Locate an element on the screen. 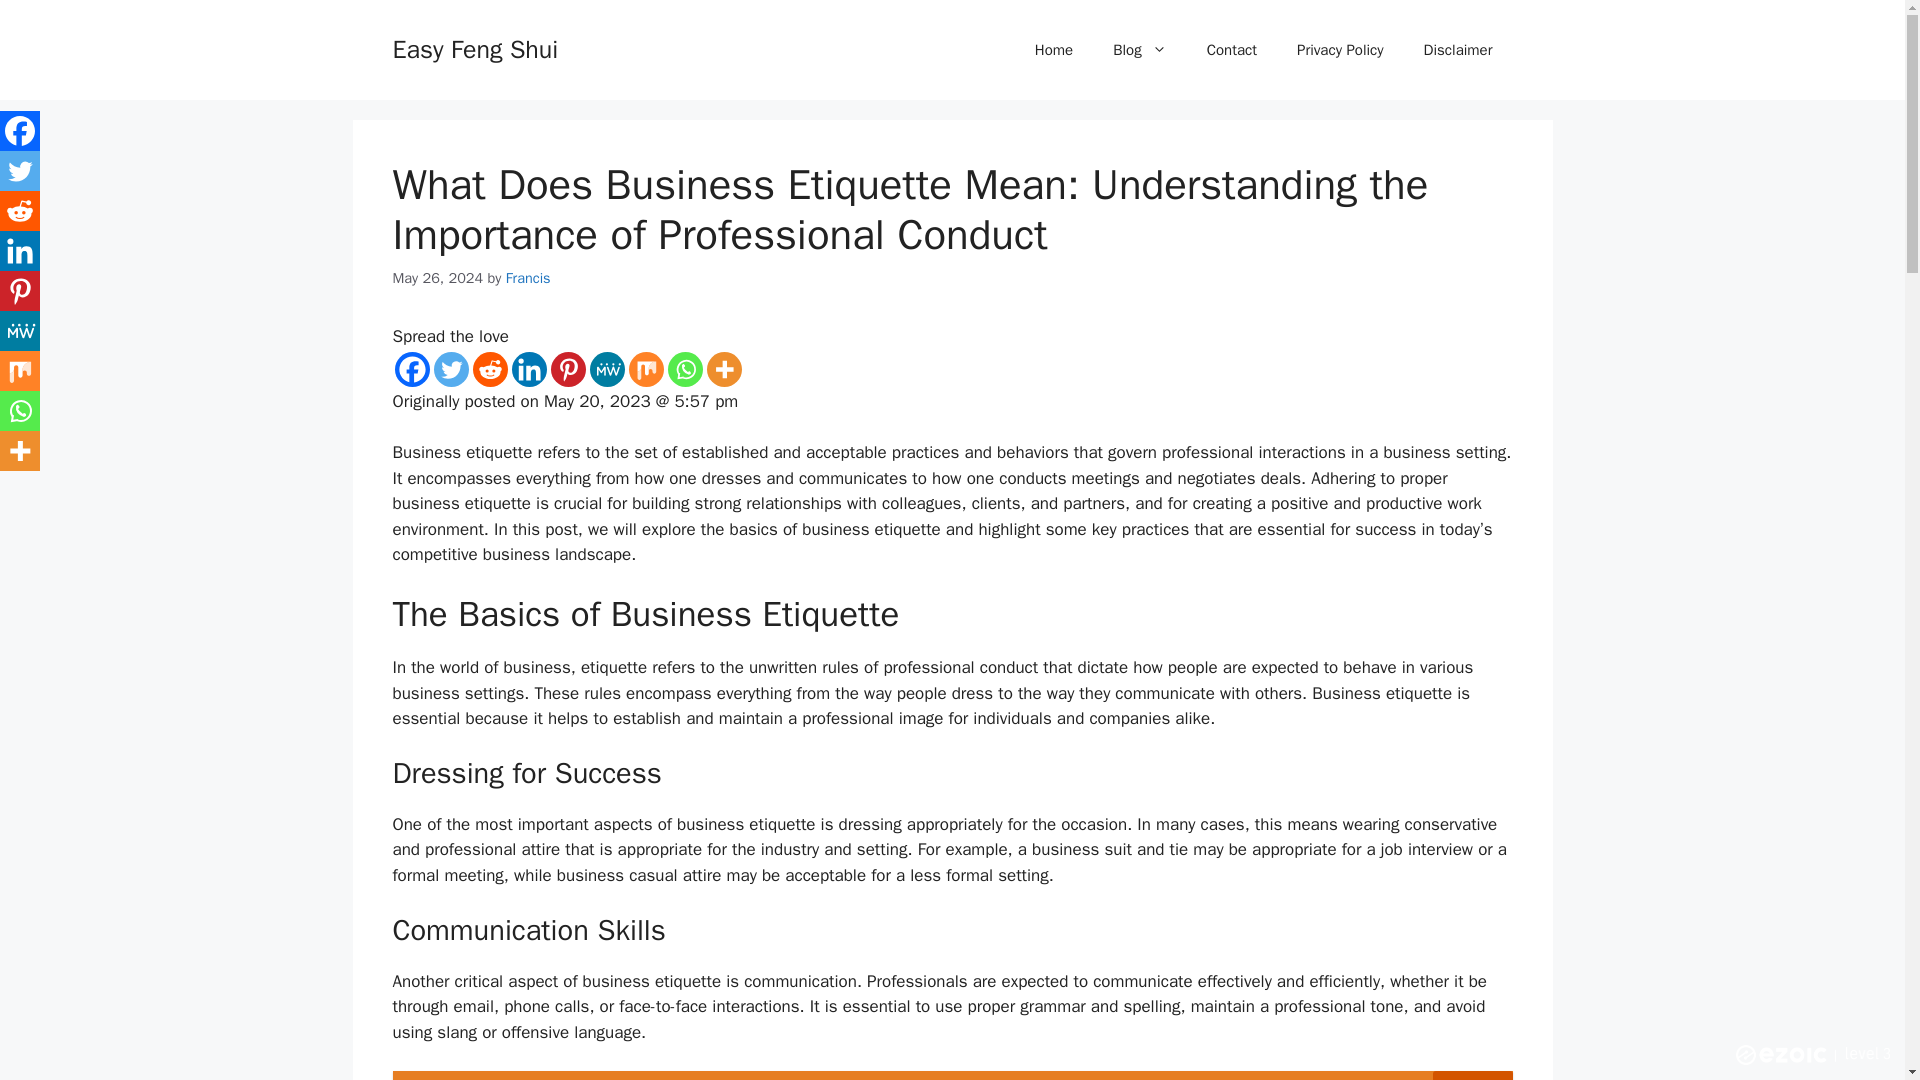 The image size is (1920, 1080). Francis is located at coordinates (528, 278).